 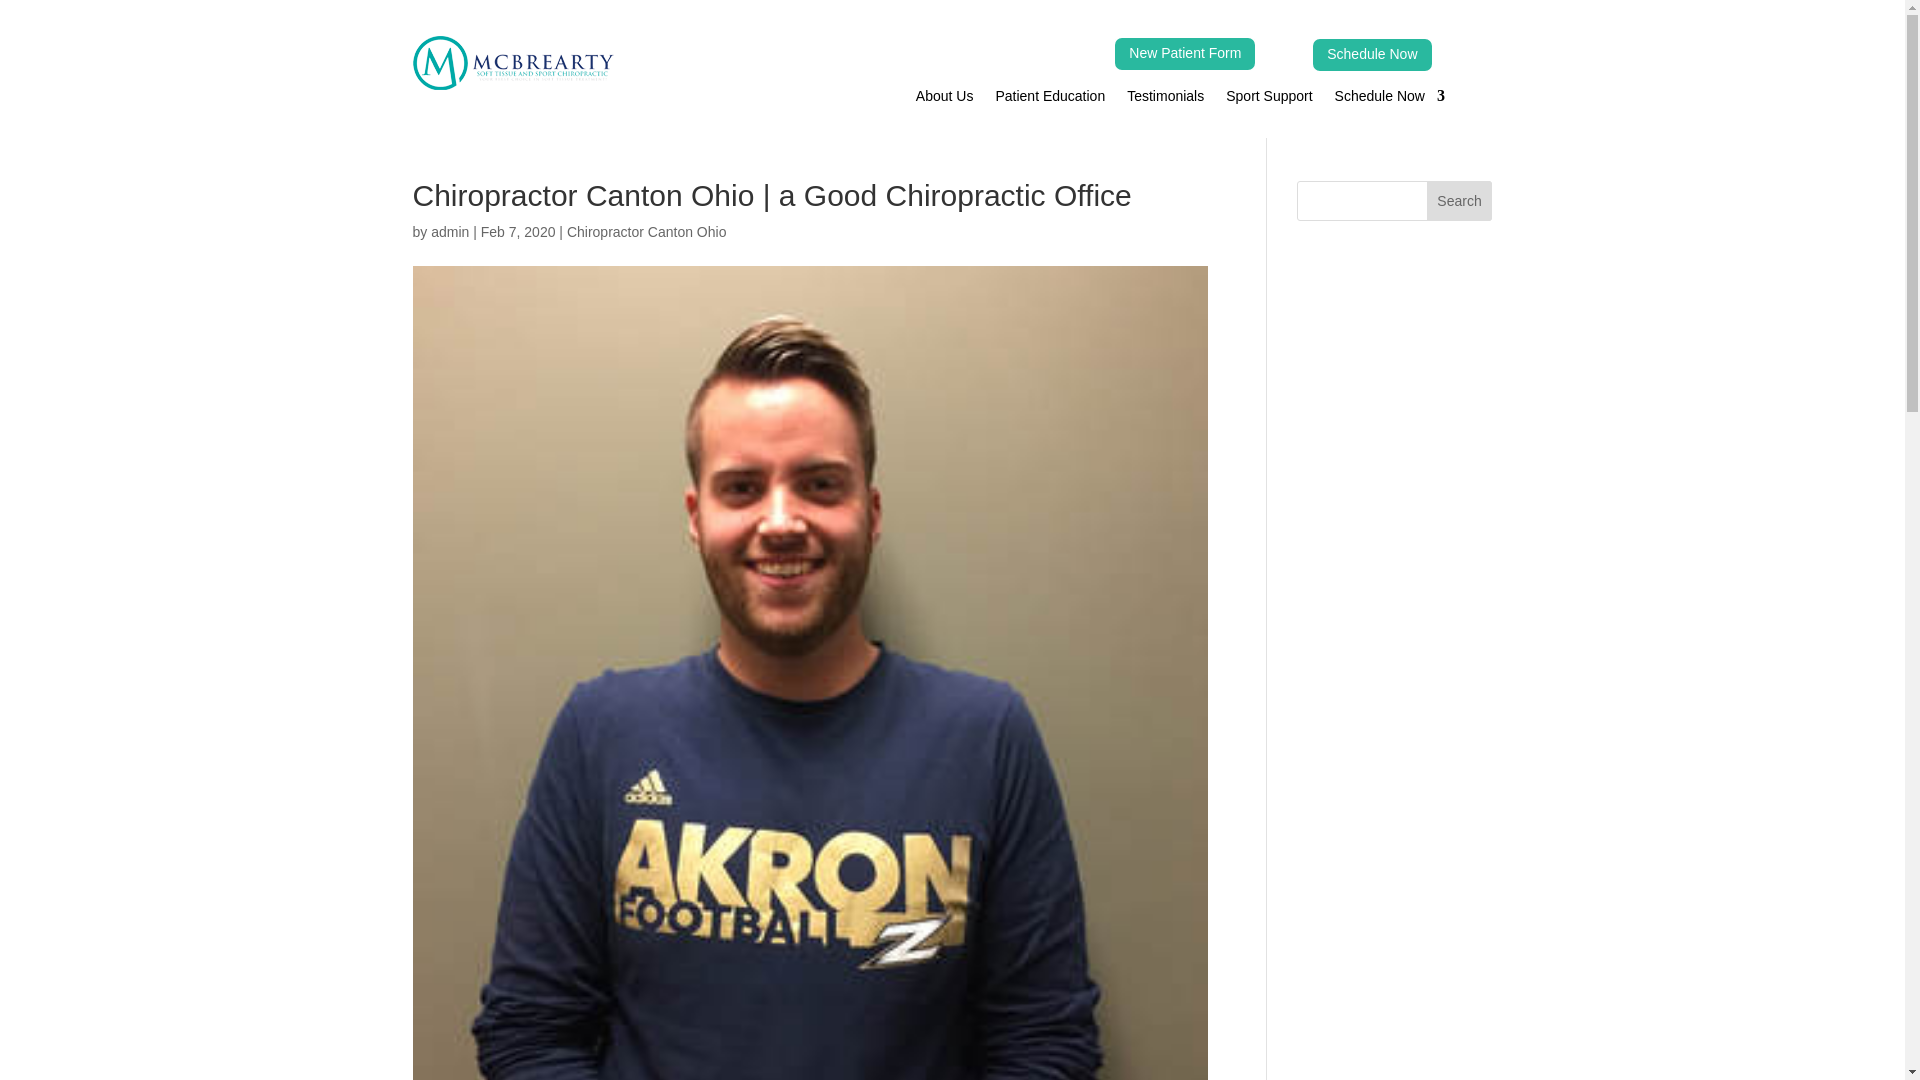 What do you see at coordinates (646, 231) in the screenshot?
I see `Chiropractor Canton Ohio` at bounding box center [646, 231].